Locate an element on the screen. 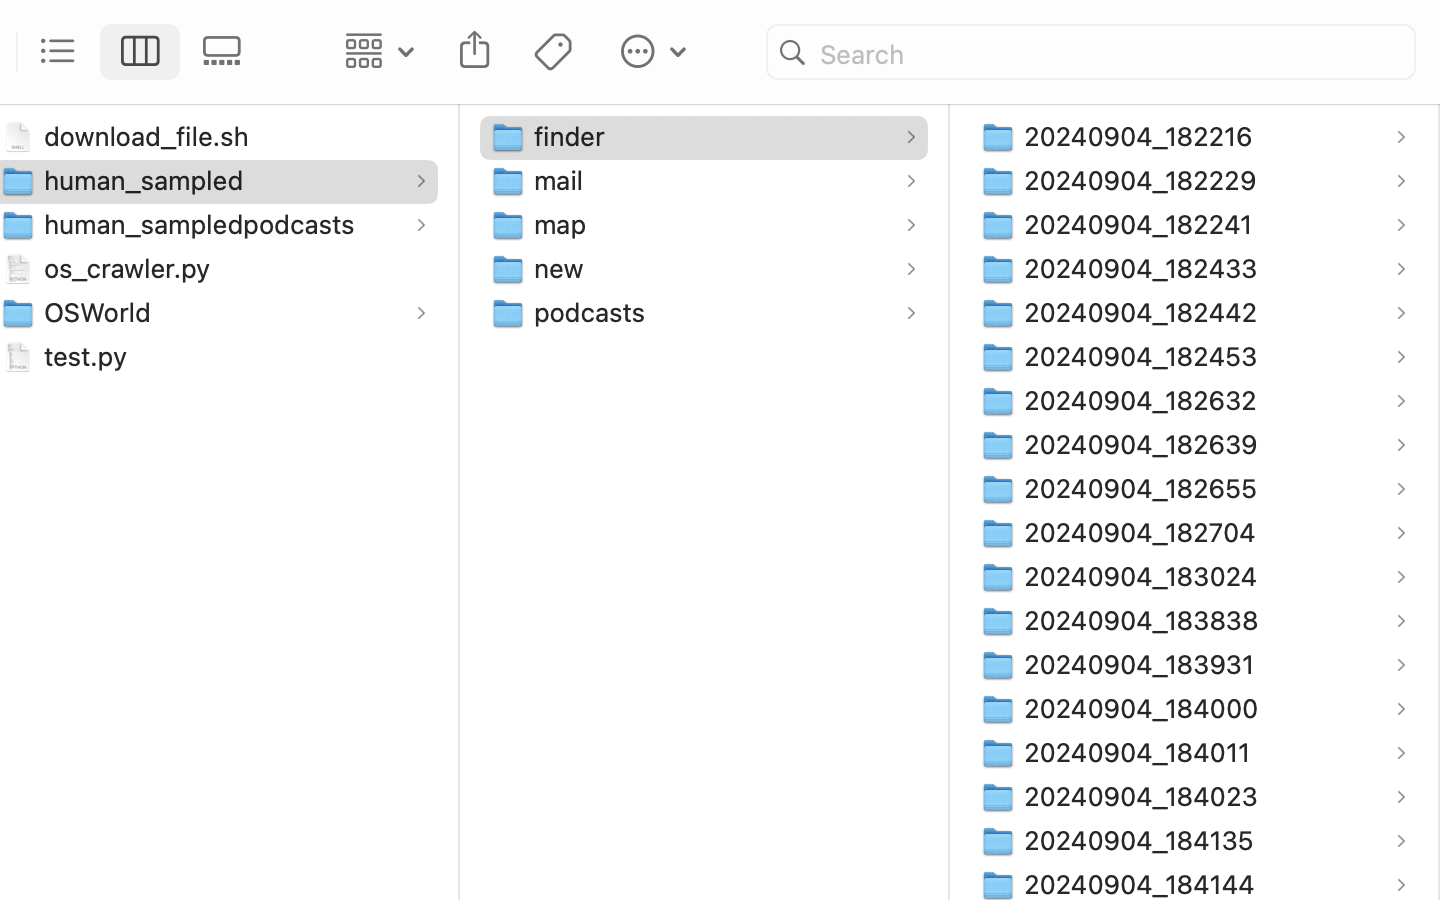 This screenshot has width=1440, height=900. 0 is located at coordinates (228, 52).